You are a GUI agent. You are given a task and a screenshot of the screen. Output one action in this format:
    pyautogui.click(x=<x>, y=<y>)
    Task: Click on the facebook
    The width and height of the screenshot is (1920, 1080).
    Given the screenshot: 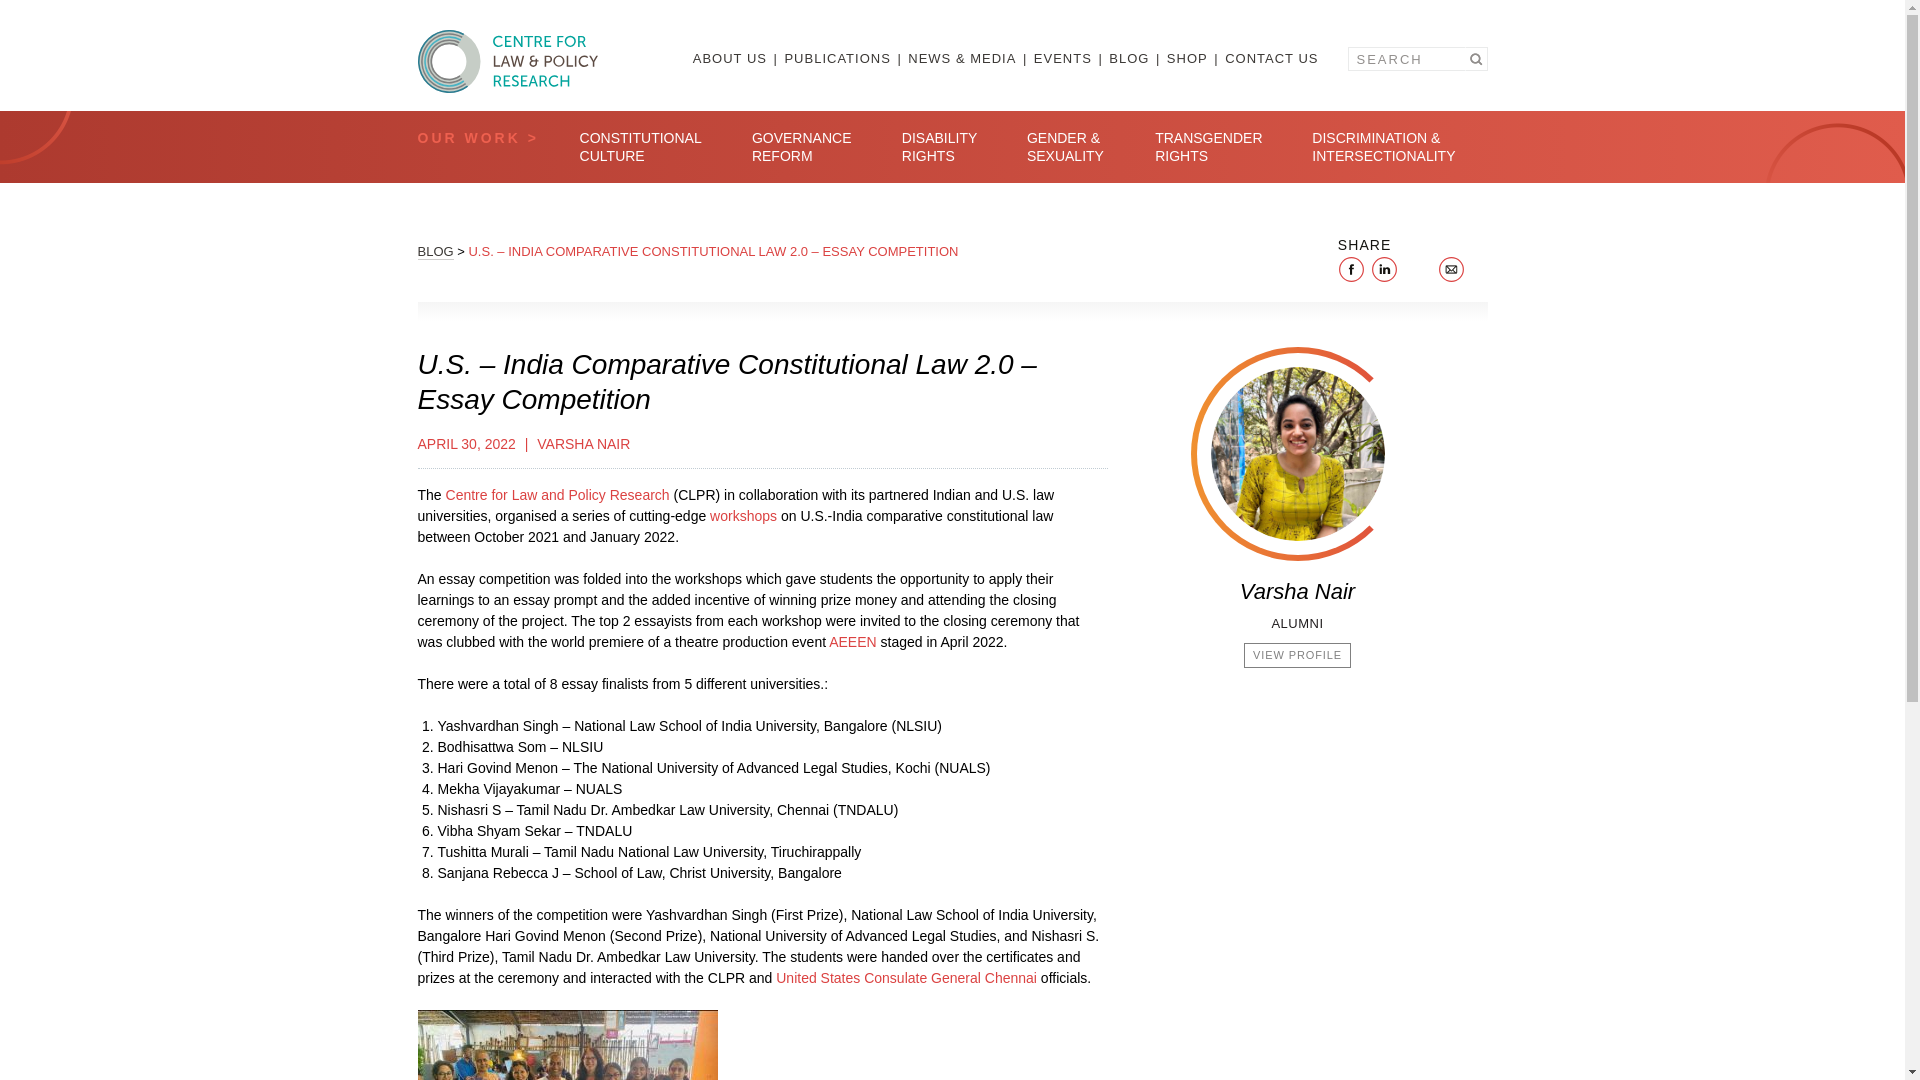 What is the action you would take?
    pyautogui.click(x=1352, y=268)
    